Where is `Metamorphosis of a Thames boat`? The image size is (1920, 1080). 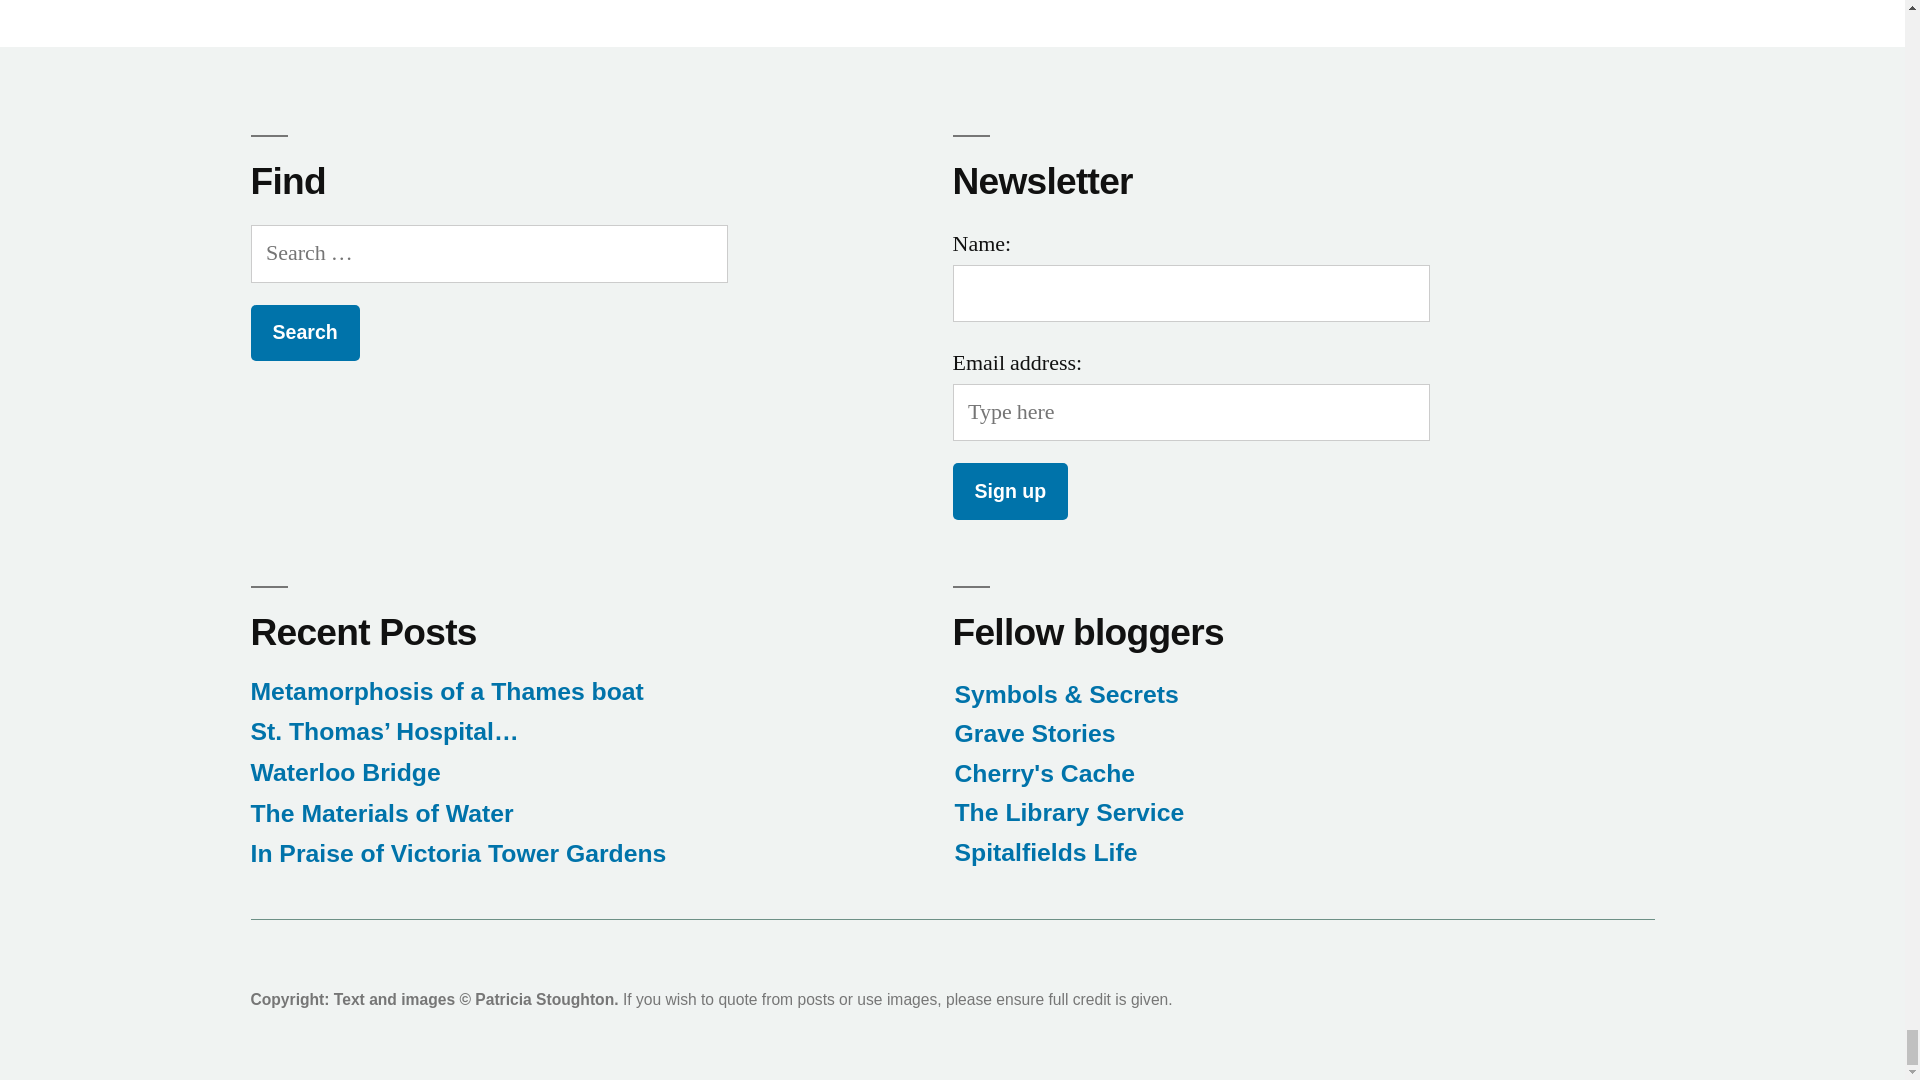
Metamorphosis of a Thames boat is located at coordinates (446, 692).